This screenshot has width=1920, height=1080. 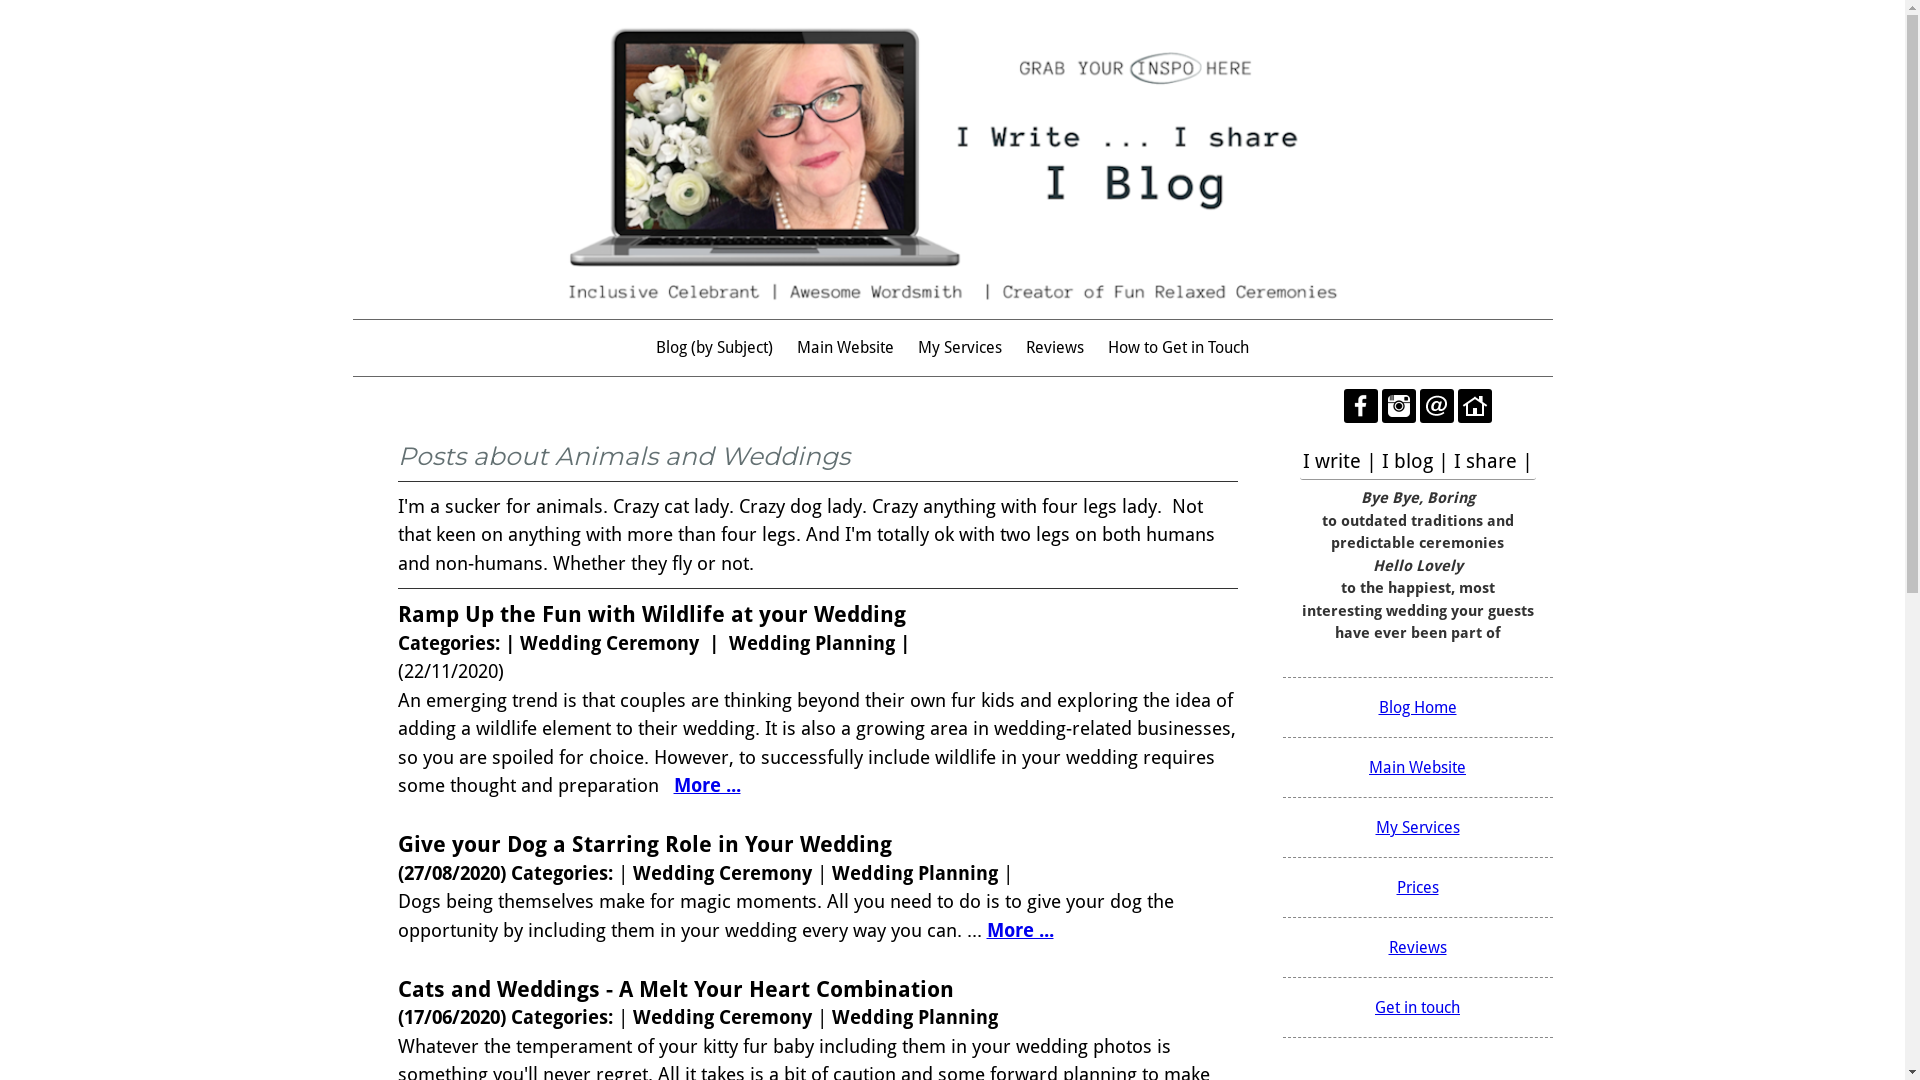 What do you see at coordinates (1020, 930) in the screenshot?
I see `More ...` at bounding box center [1020, 930].